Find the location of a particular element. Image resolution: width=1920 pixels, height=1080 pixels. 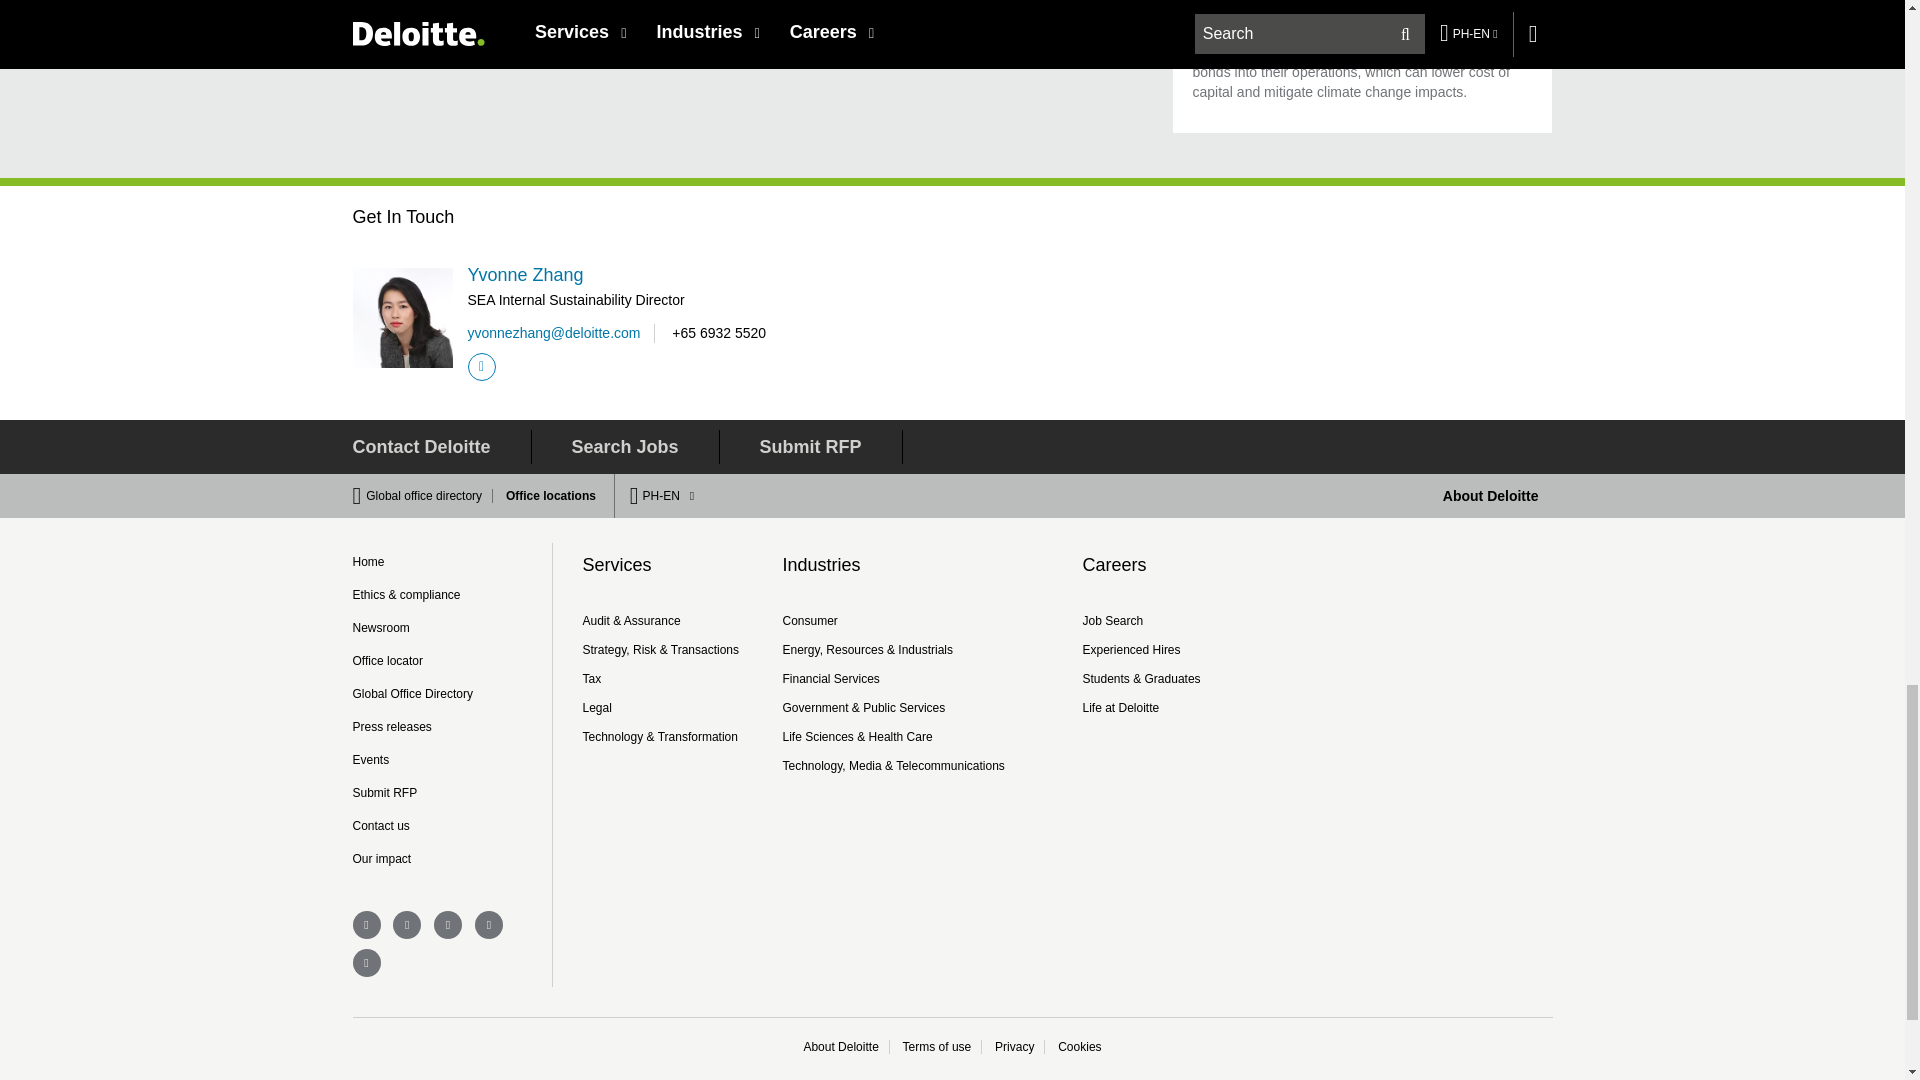

About Deloitte is located at coordinates (1491, 496).